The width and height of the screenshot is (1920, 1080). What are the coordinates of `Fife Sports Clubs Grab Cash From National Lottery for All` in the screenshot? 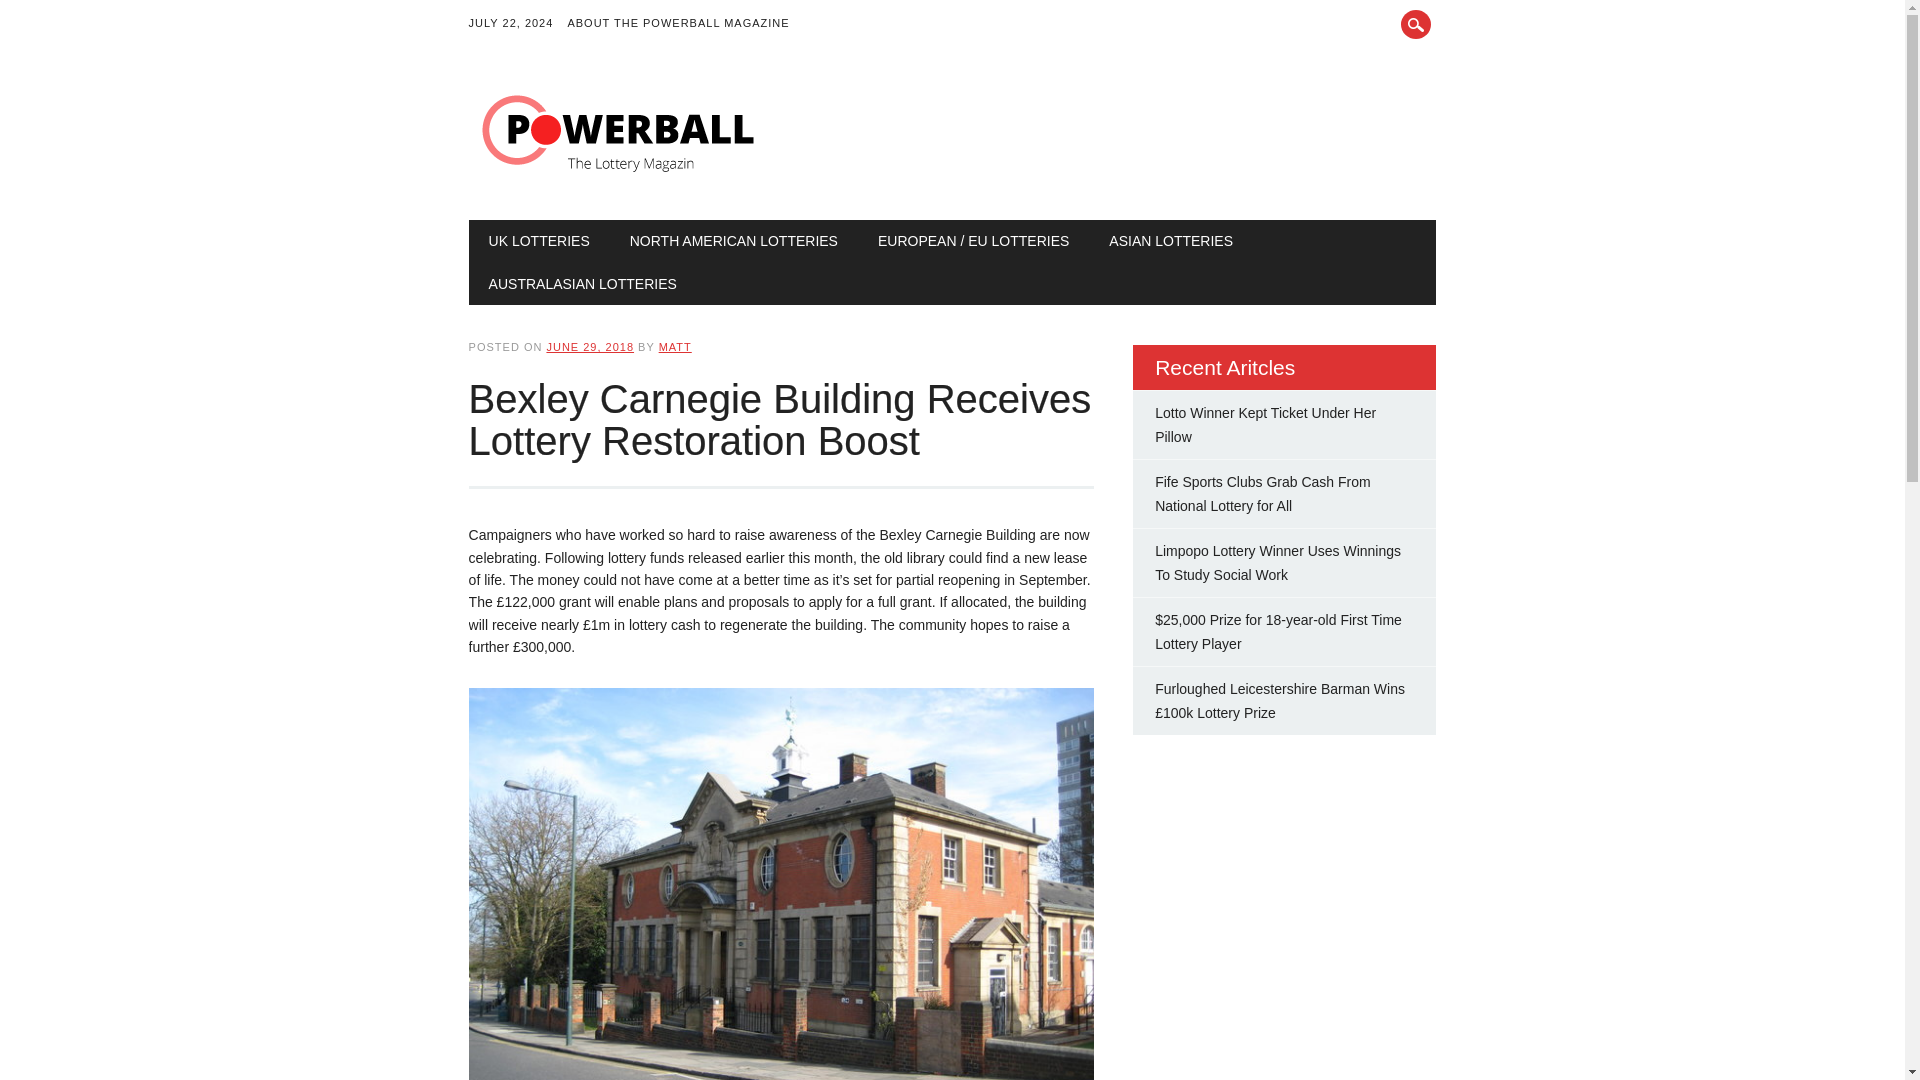 It's located at (1262, 494).